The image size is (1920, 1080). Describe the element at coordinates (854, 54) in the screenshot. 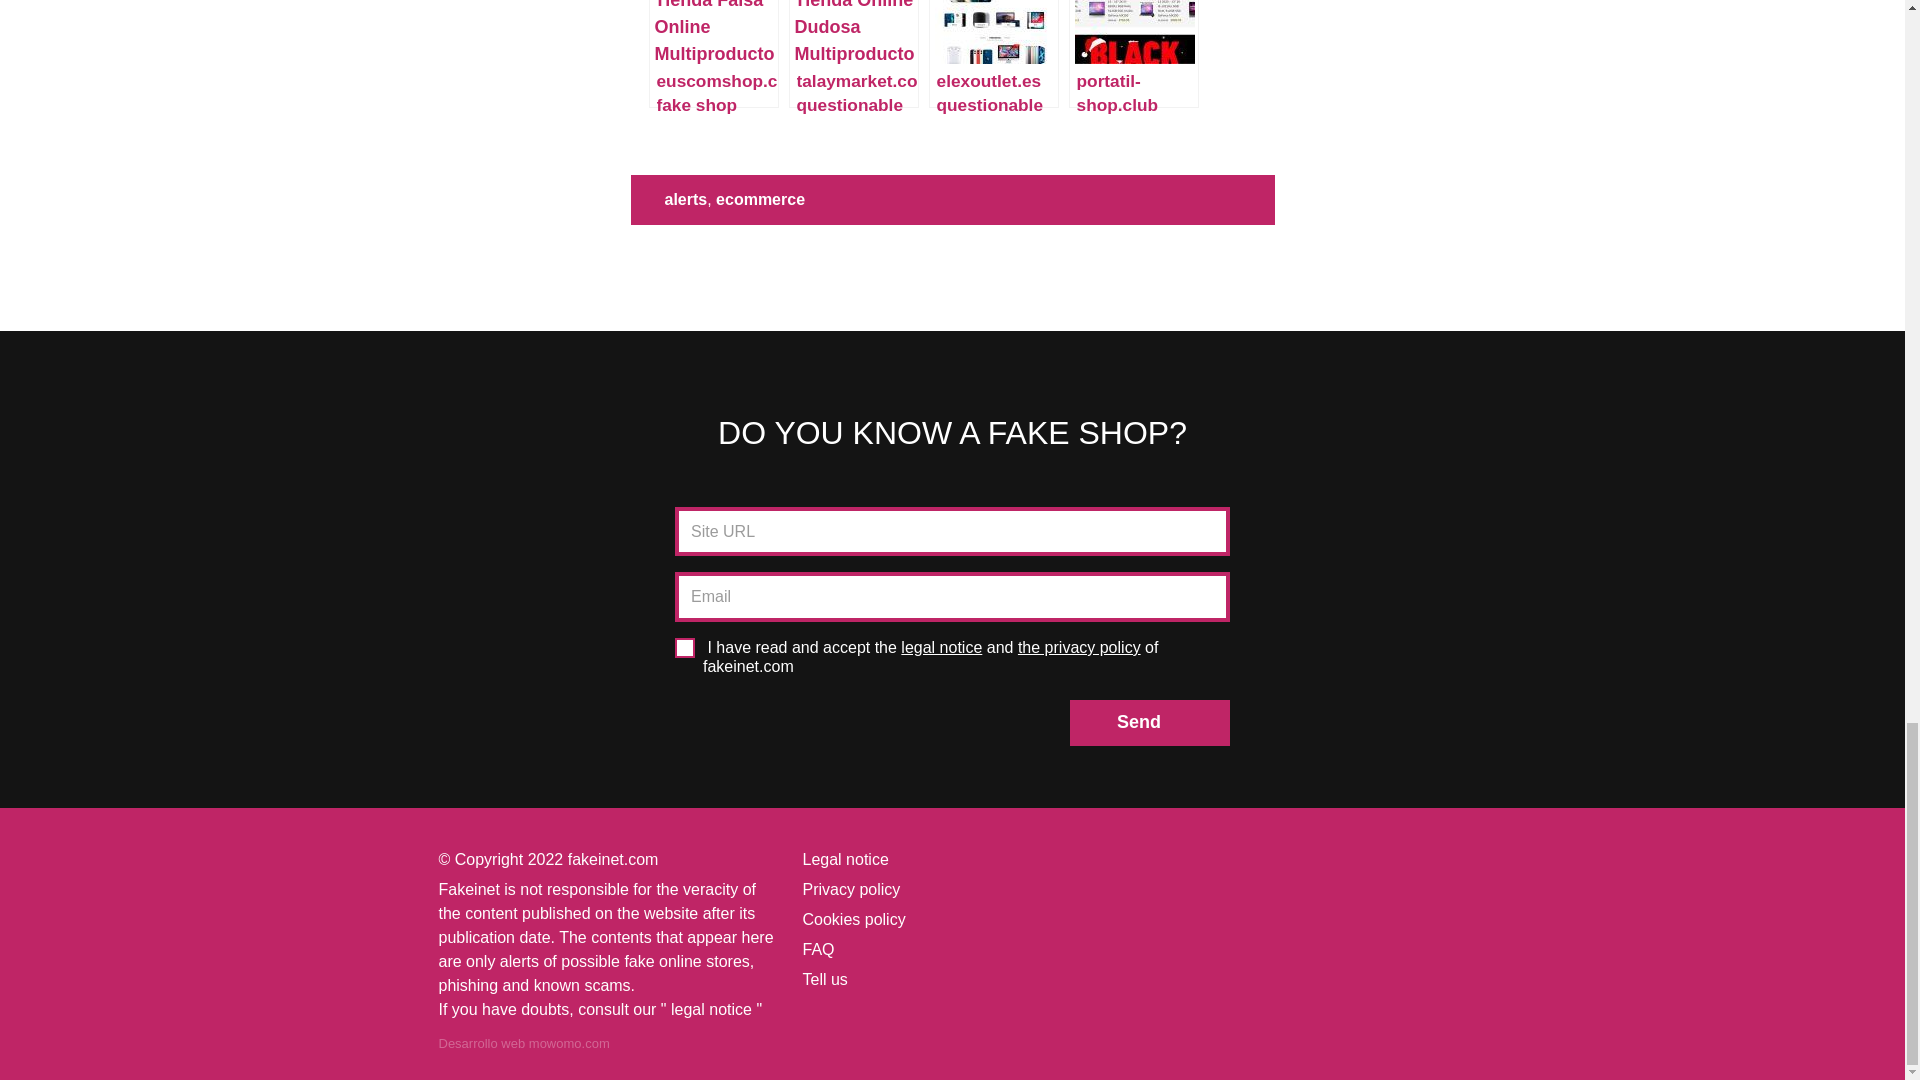

I see `talaymarket.com questionable online store multiproduct` at that location.